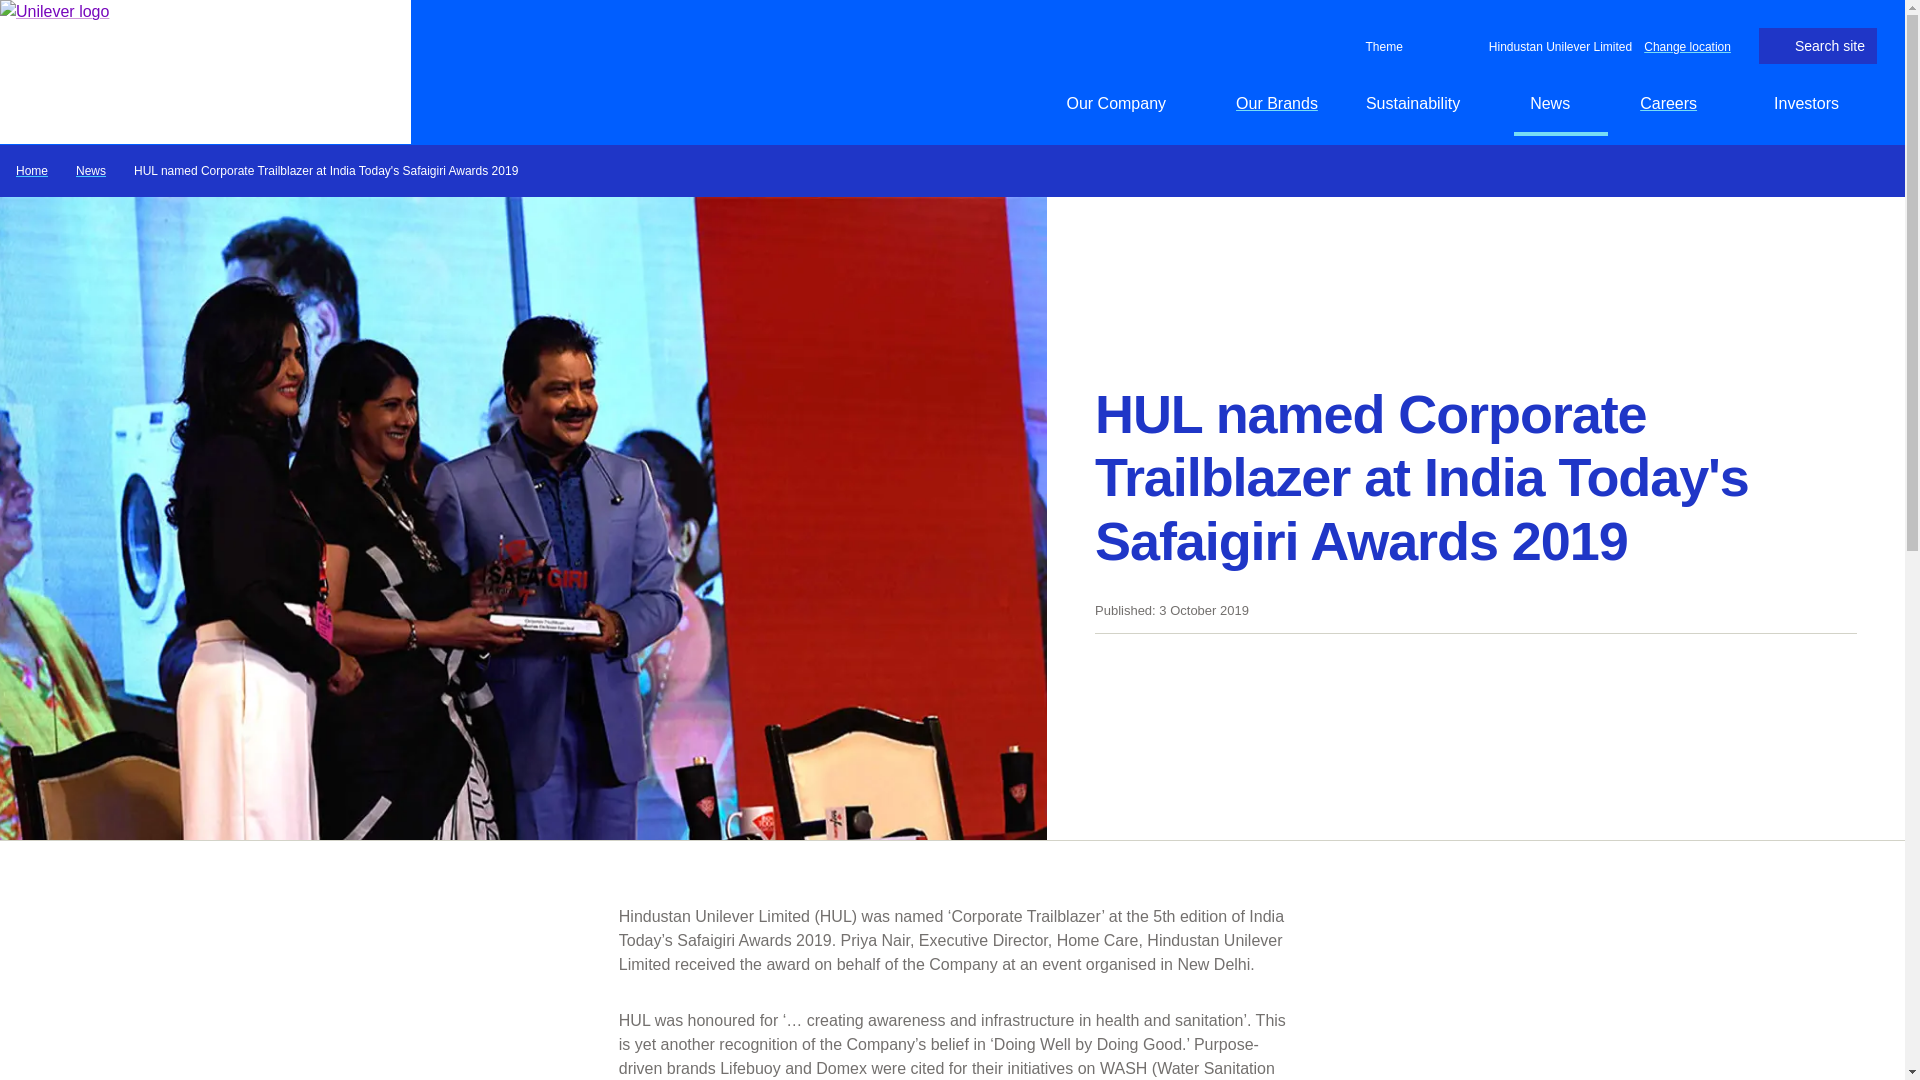 Image resolution: width=1920 pixels, height=1080 pixels. Describe the element at coordinates (1818, 103) in the screenshot. I see `Investors` at that location.